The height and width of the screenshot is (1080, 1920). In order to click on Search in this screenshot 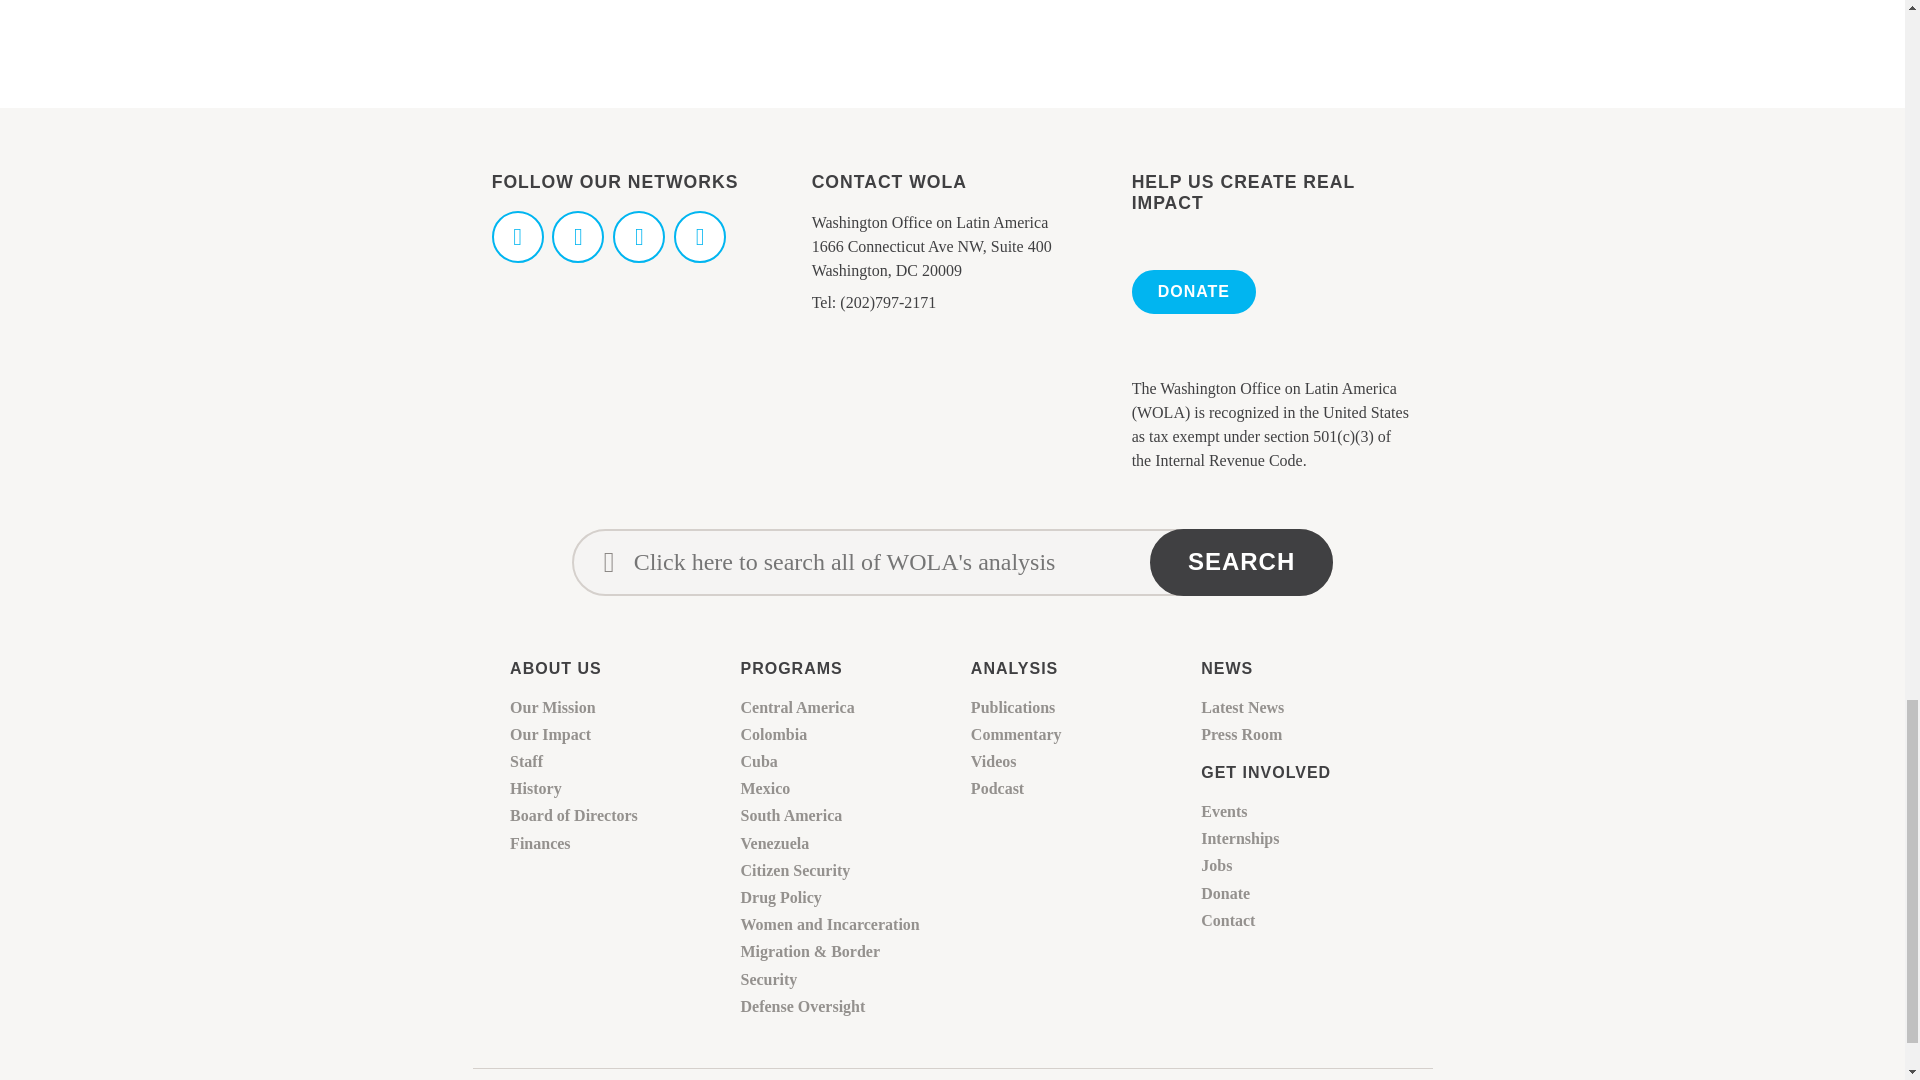, I will do `click(1241, 562)`.